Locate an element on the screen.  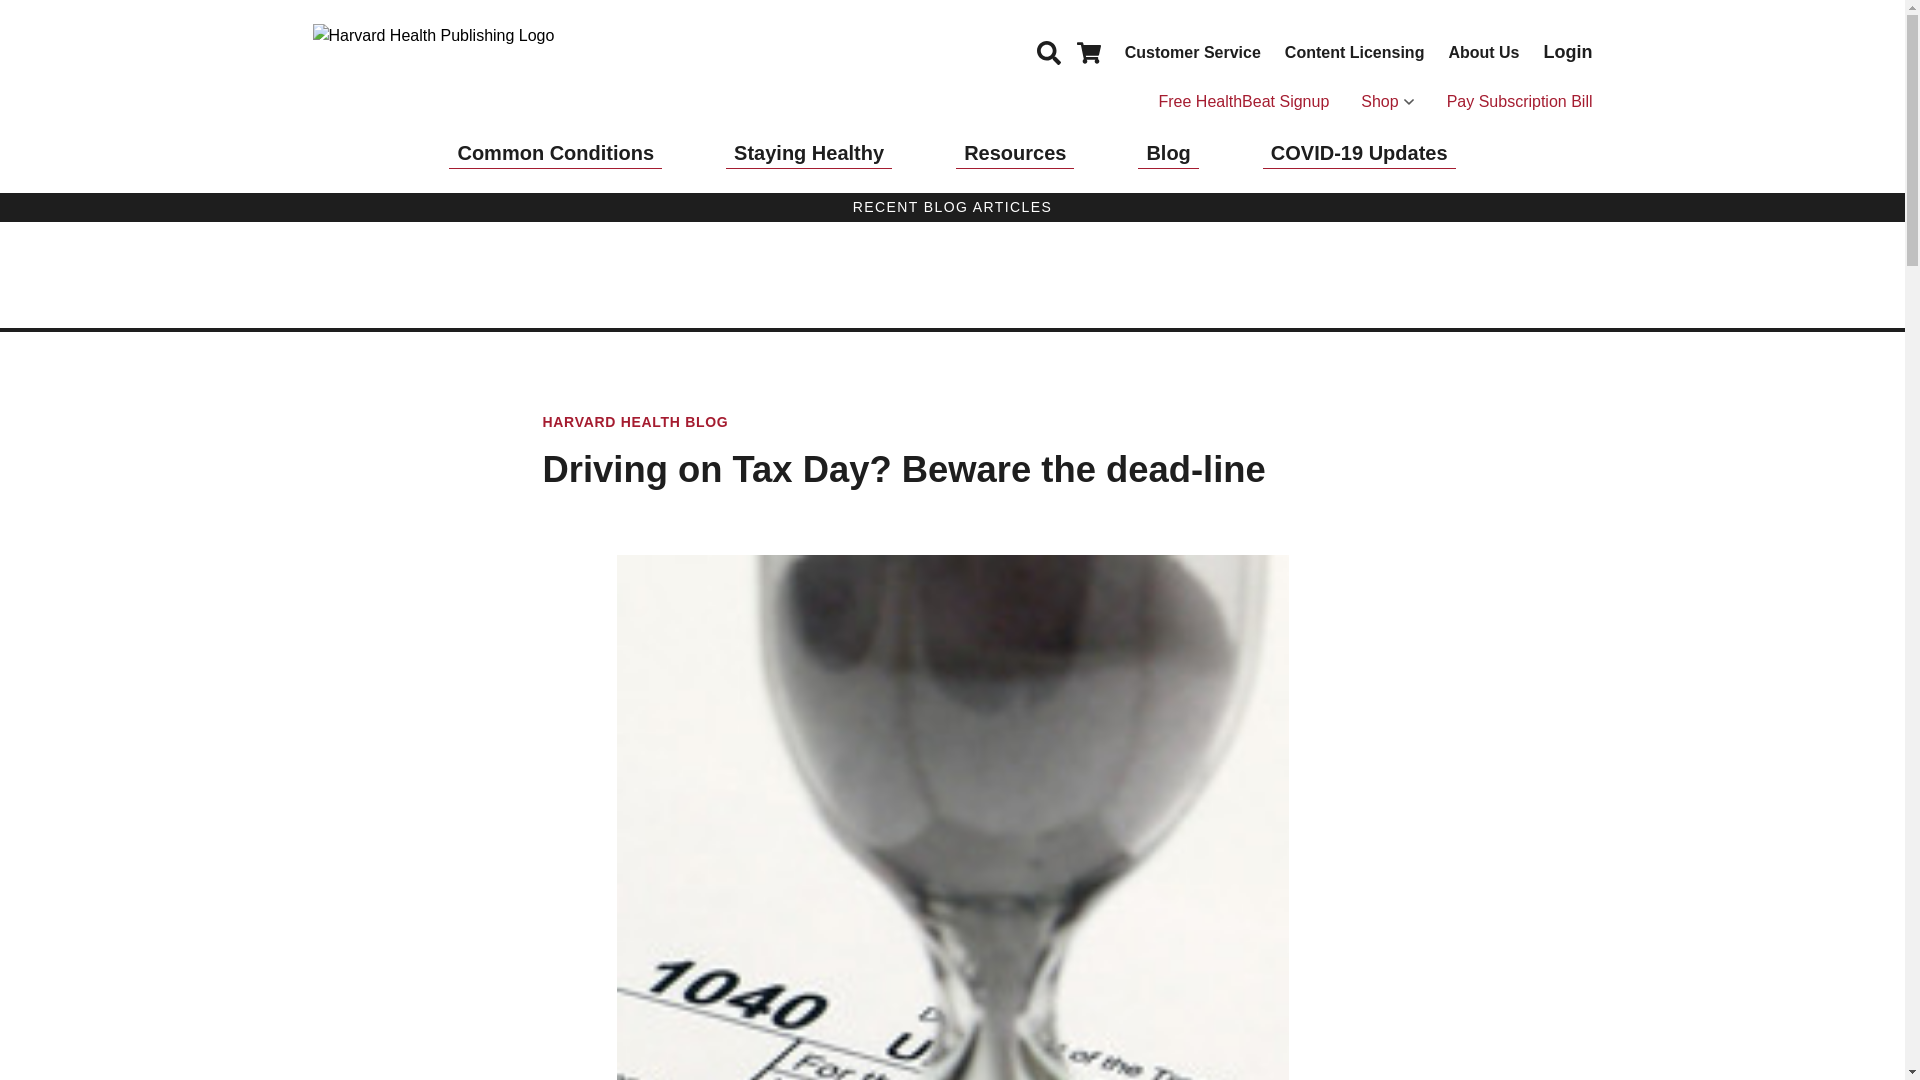
Blog is located at coordinates (1168, 153).